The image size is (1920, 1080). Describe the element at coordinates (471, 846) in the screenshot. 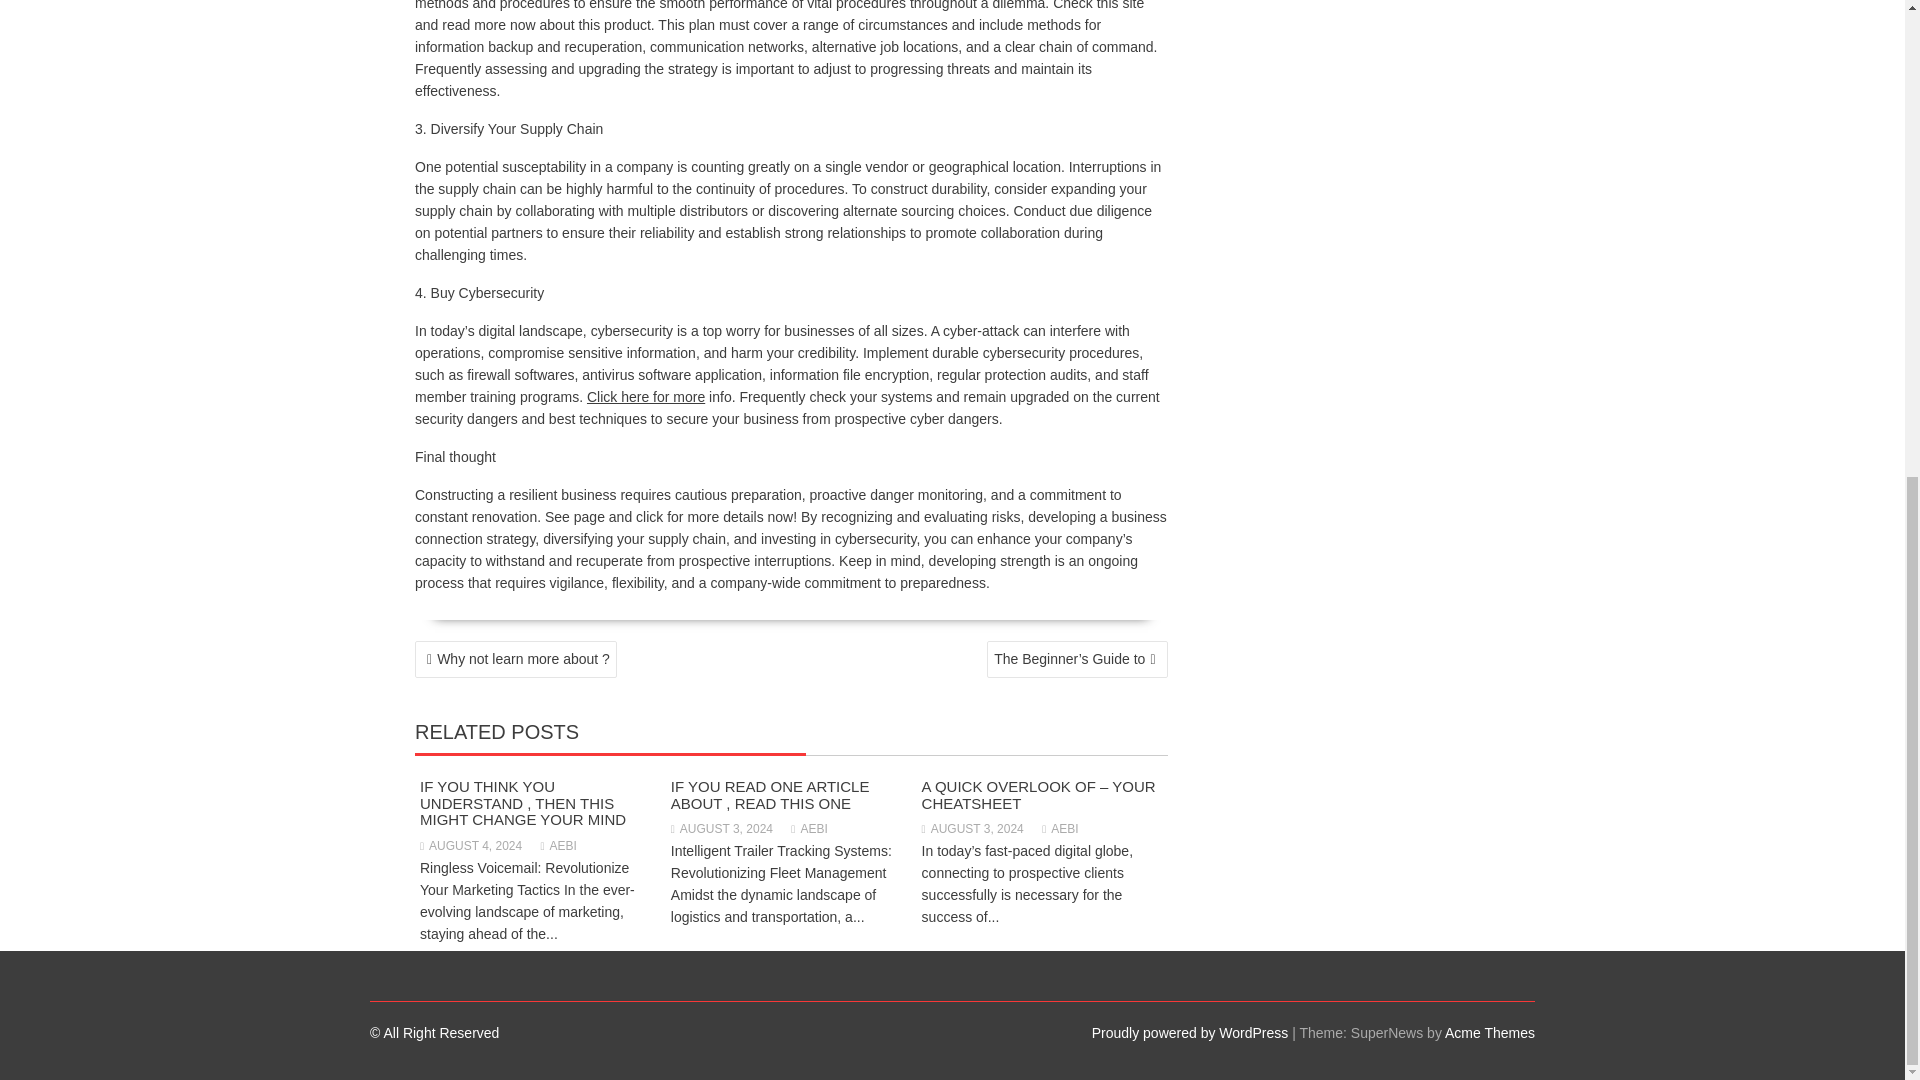

I see `AUGUST 4, 2024` at that location.